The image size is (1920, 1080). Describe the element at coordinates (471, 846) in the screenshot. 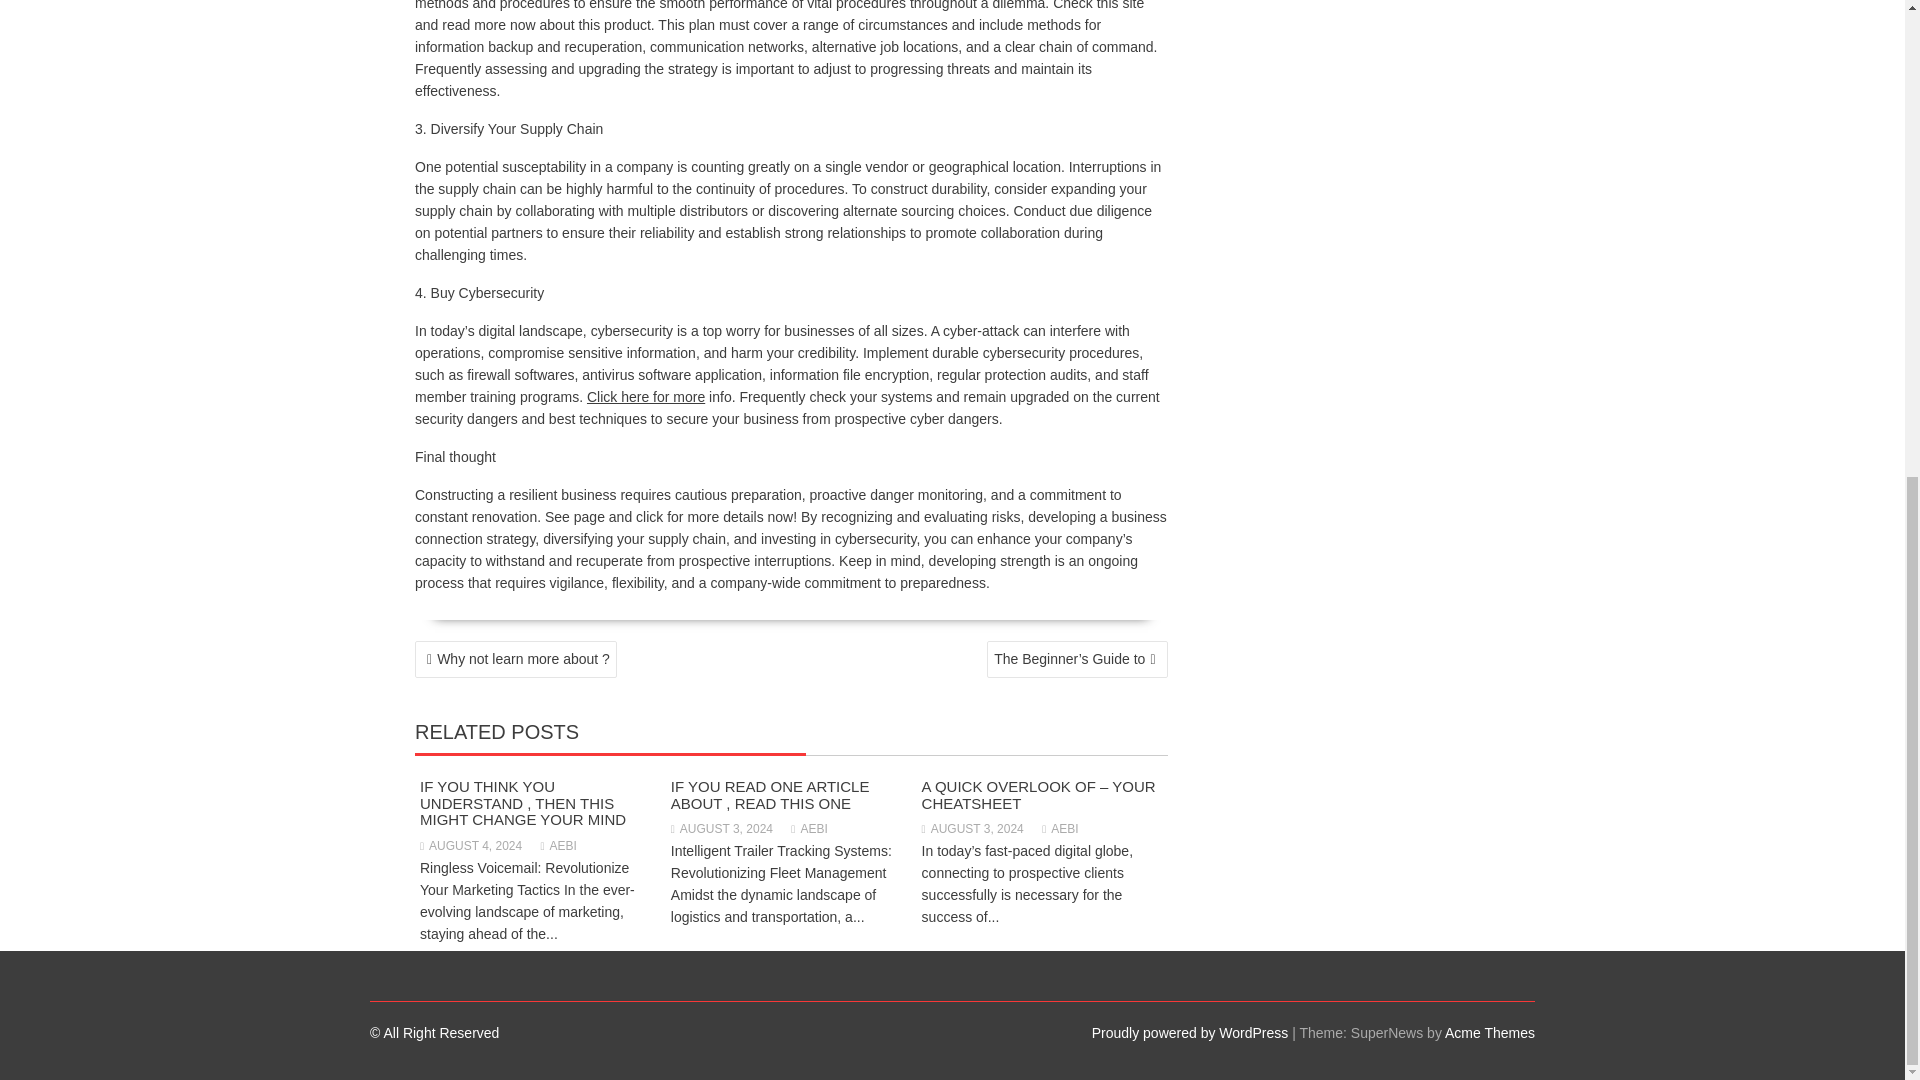

I see `AUGUST 4, 2024` at that location.